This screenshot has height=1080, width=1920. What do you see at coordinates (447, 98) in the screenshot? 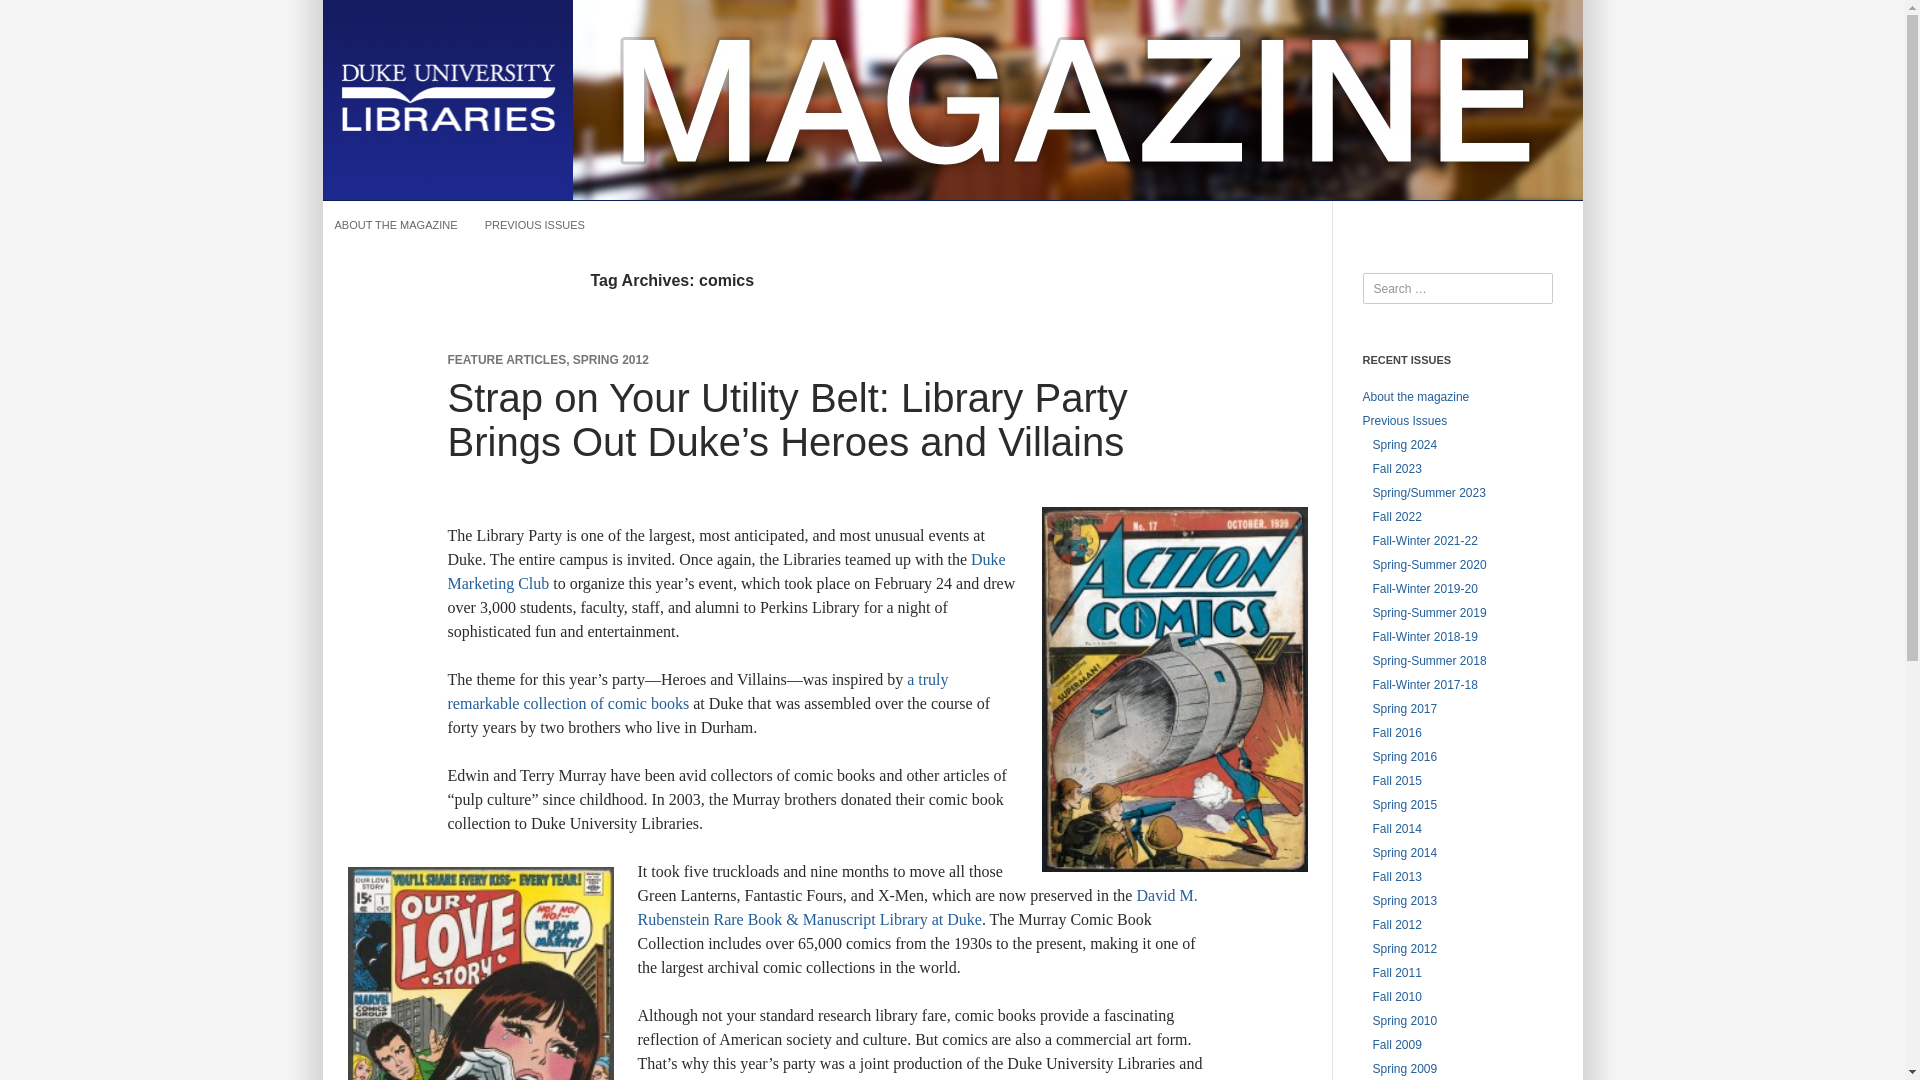
I see `Duke University Libraries` at bounding box center [447, 98].